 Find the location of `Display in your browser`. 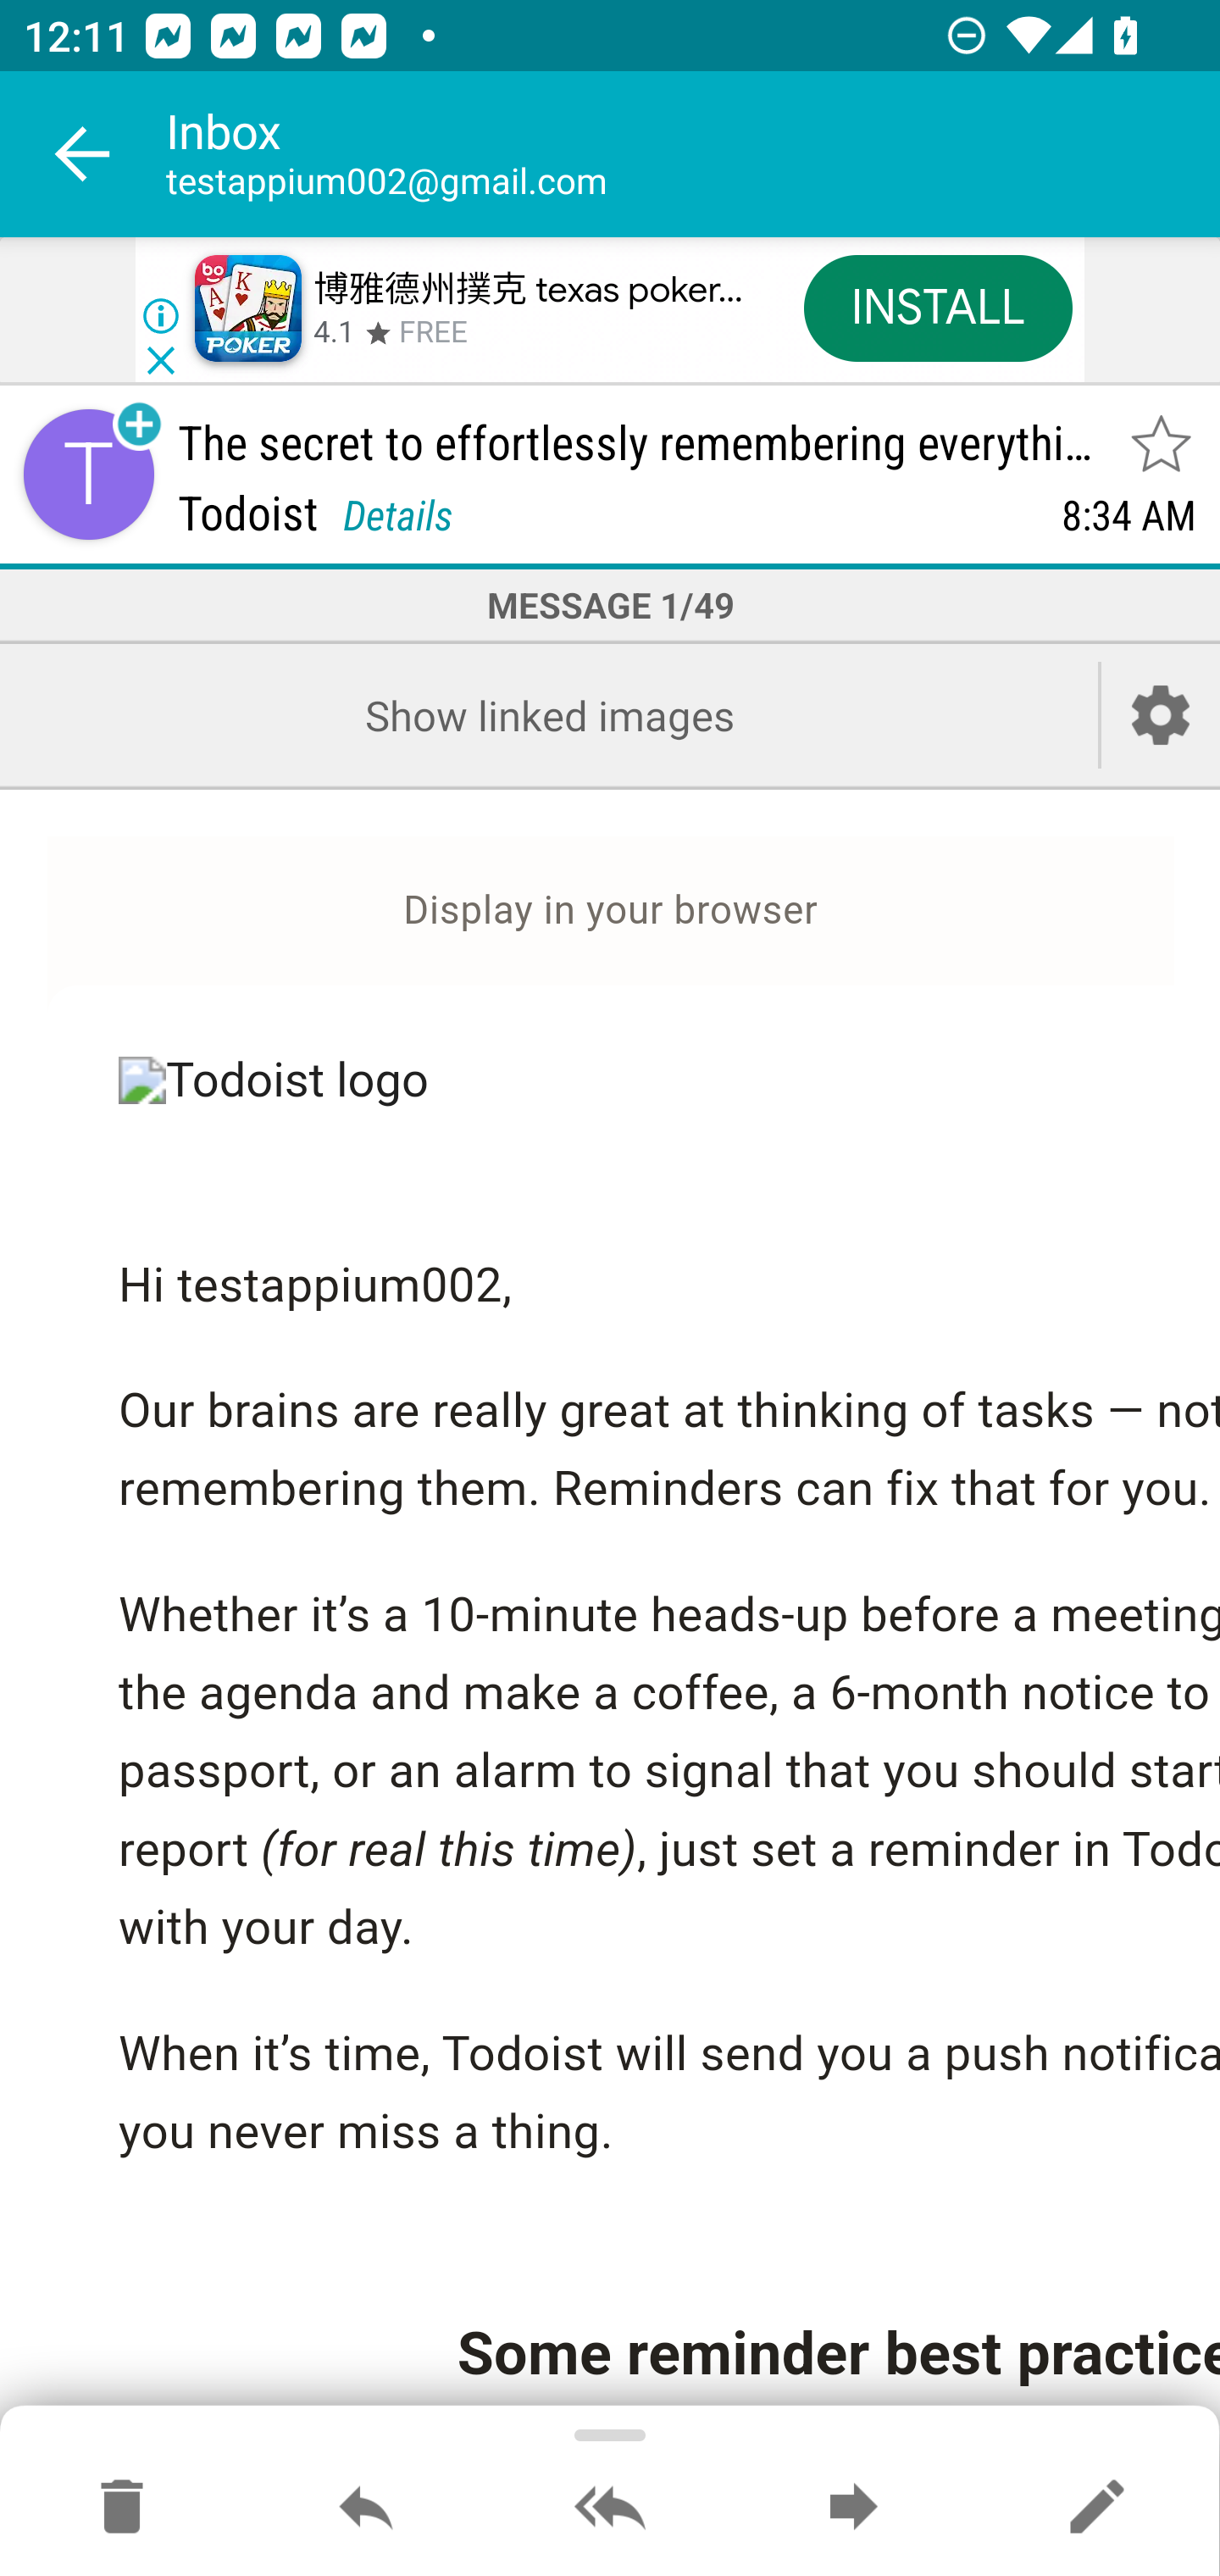

Display in your browser is located at coordinates (611, 908).